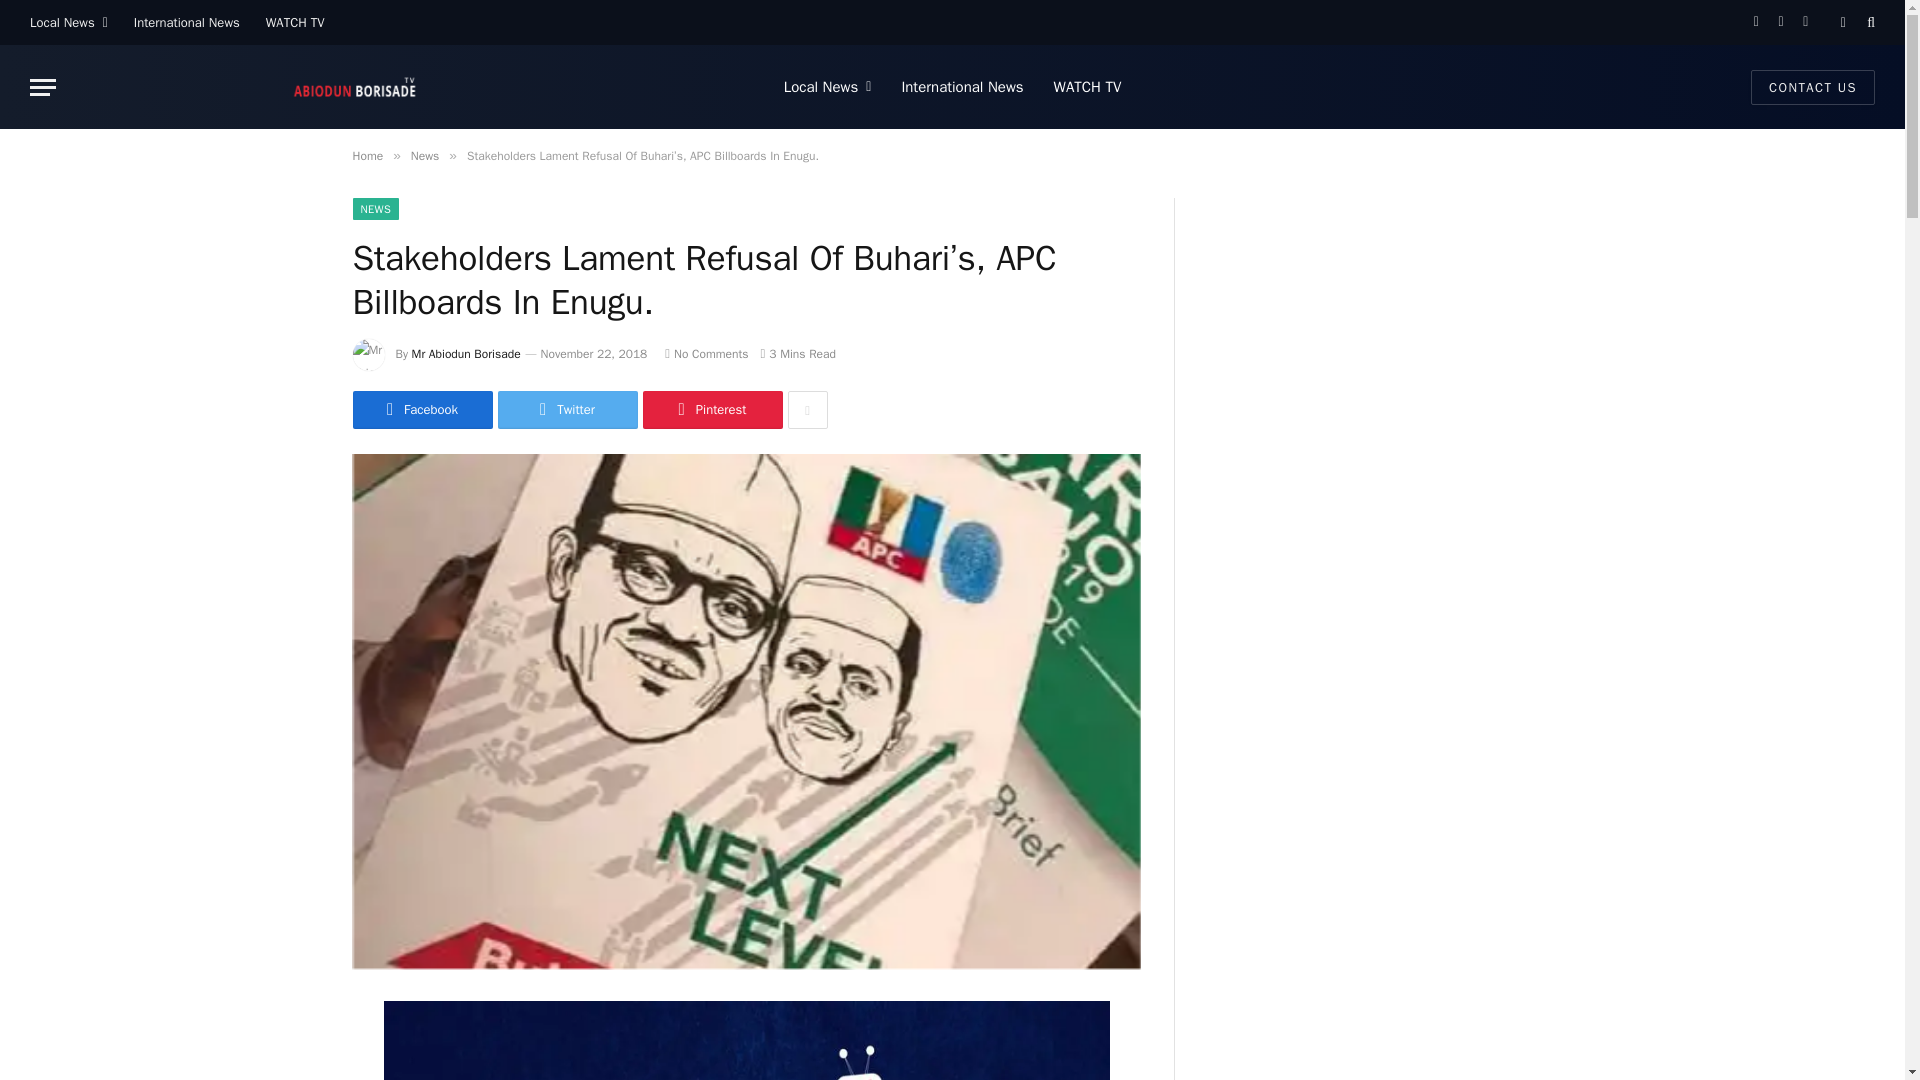  What do you see at coordinates (354, 86) in the screenshot?
I see `Abiodun Borisade TV` at bounding box center [354, 86].